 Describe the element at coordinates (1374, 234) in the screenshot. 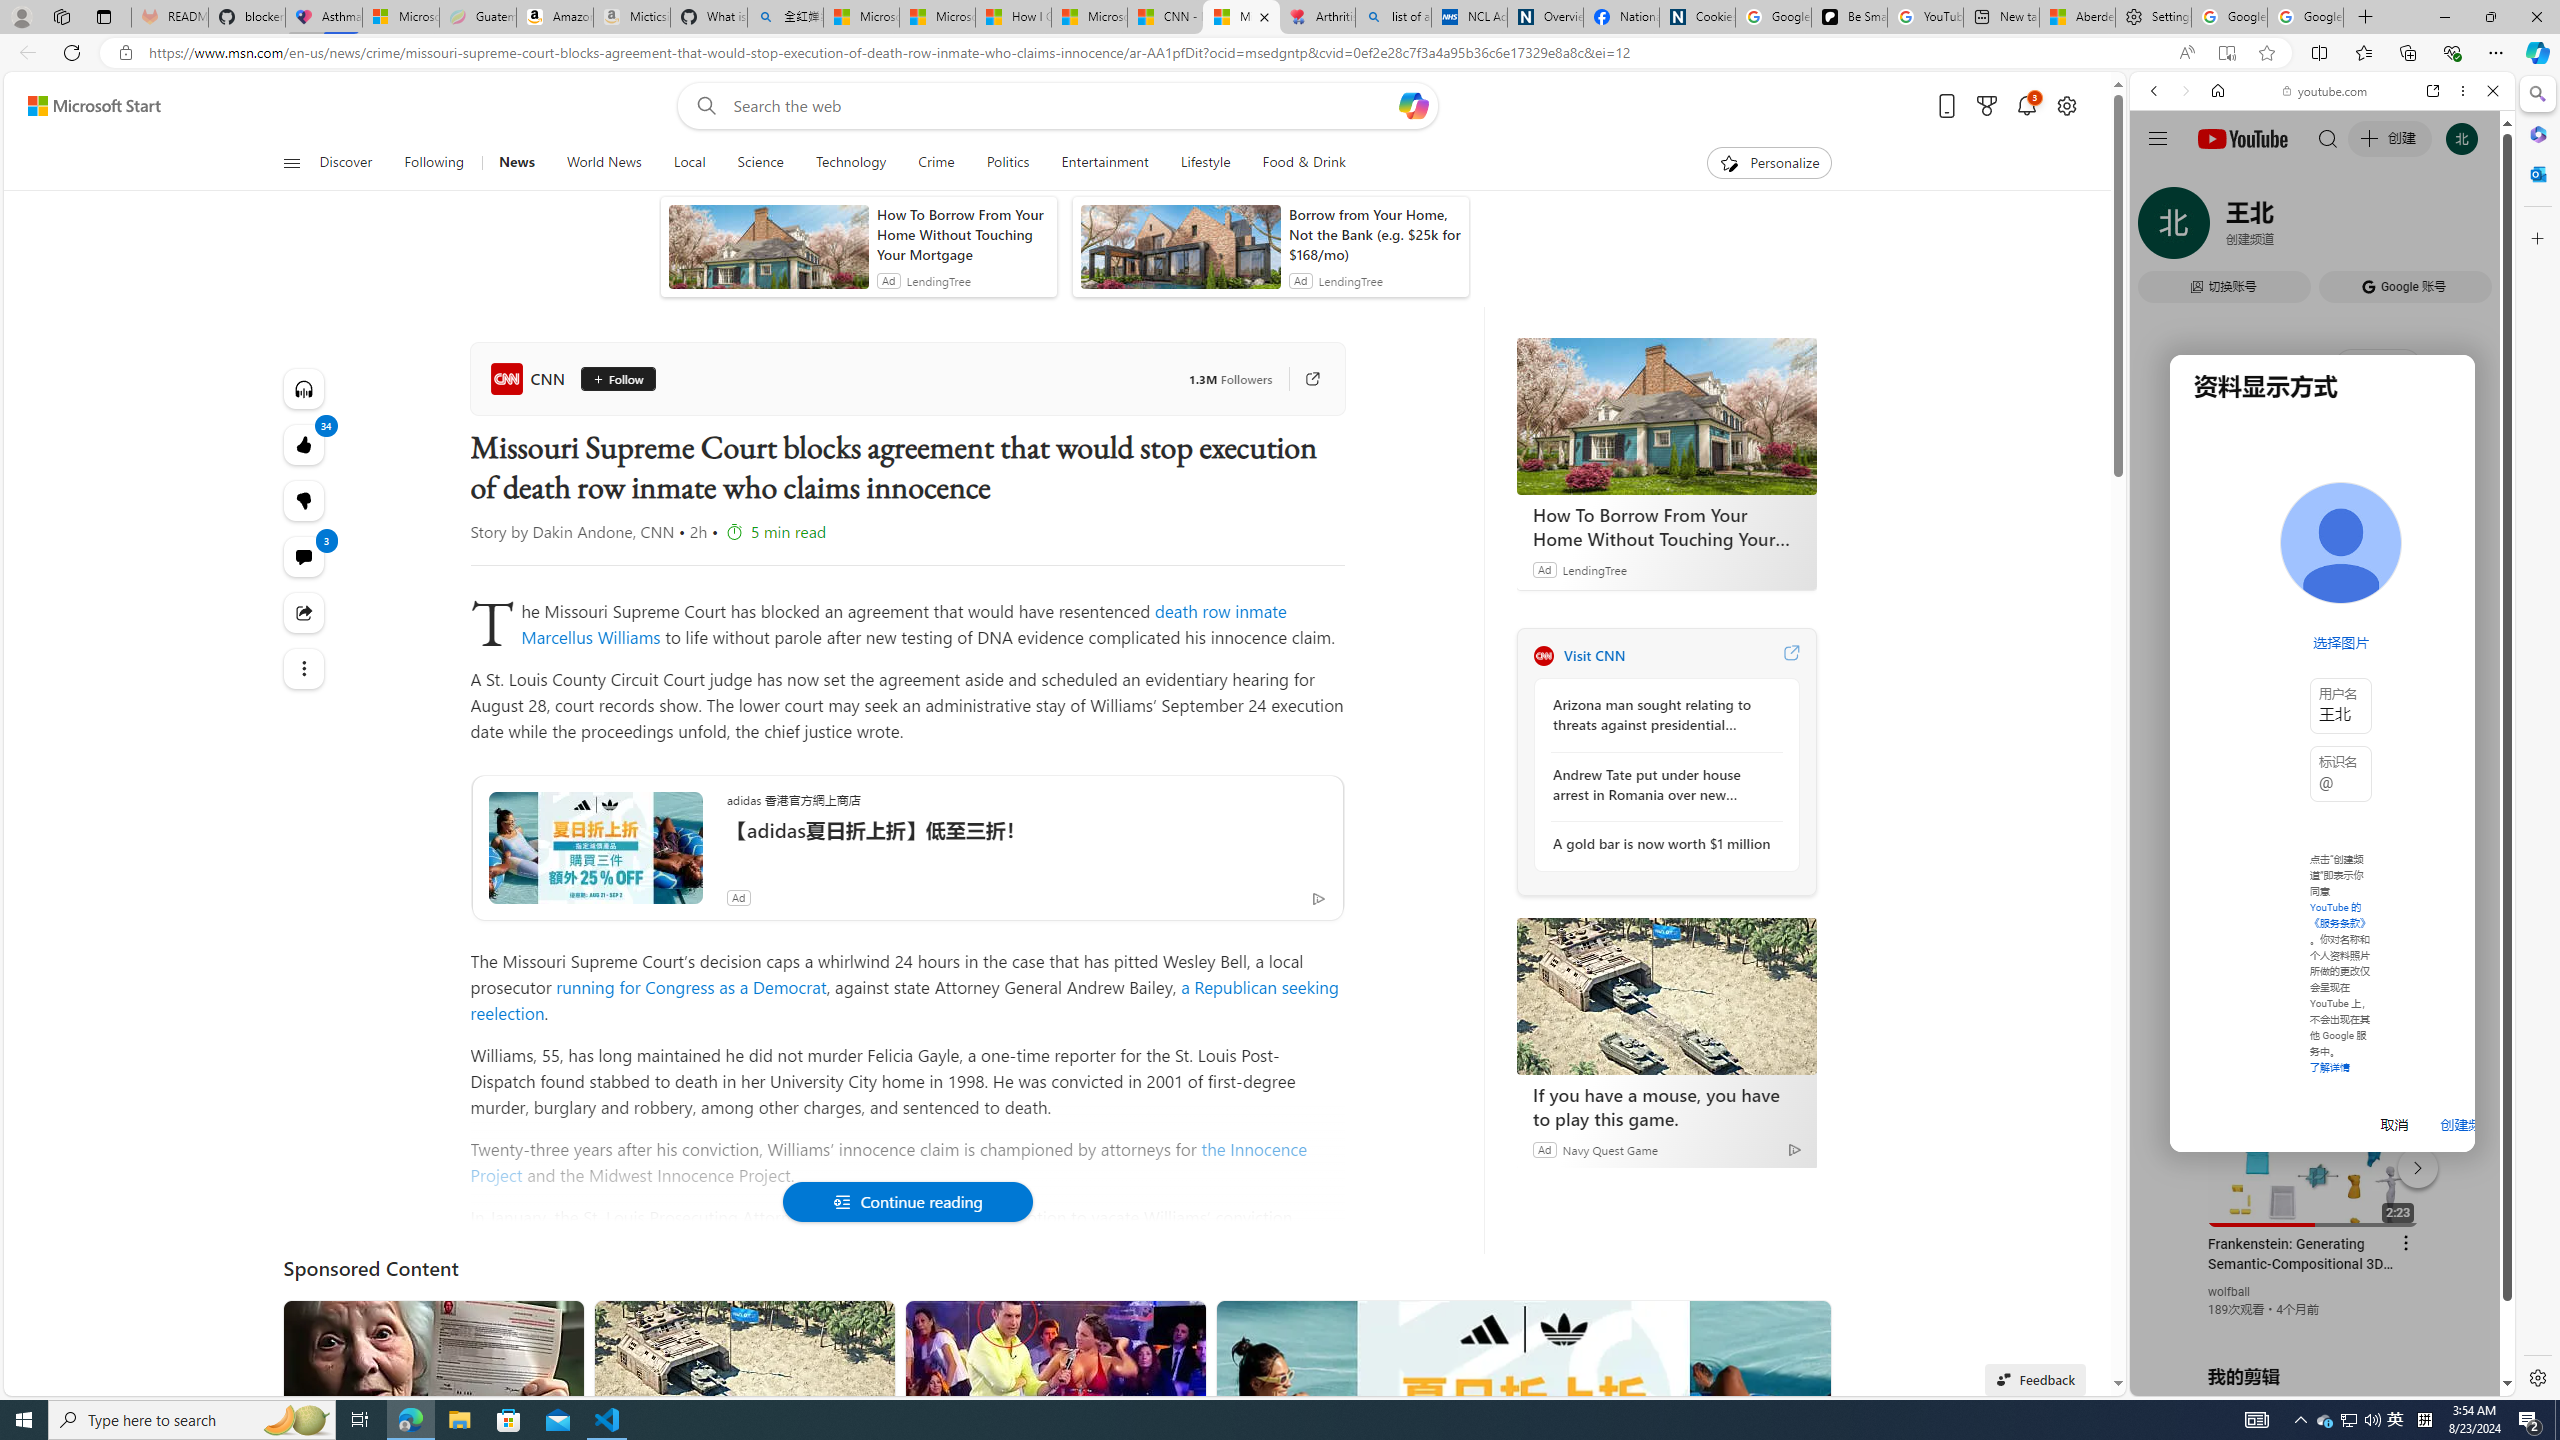

I see `Borrow from Your Home, Not the Bank (e.g. $25k for $168/mo)` at that location.